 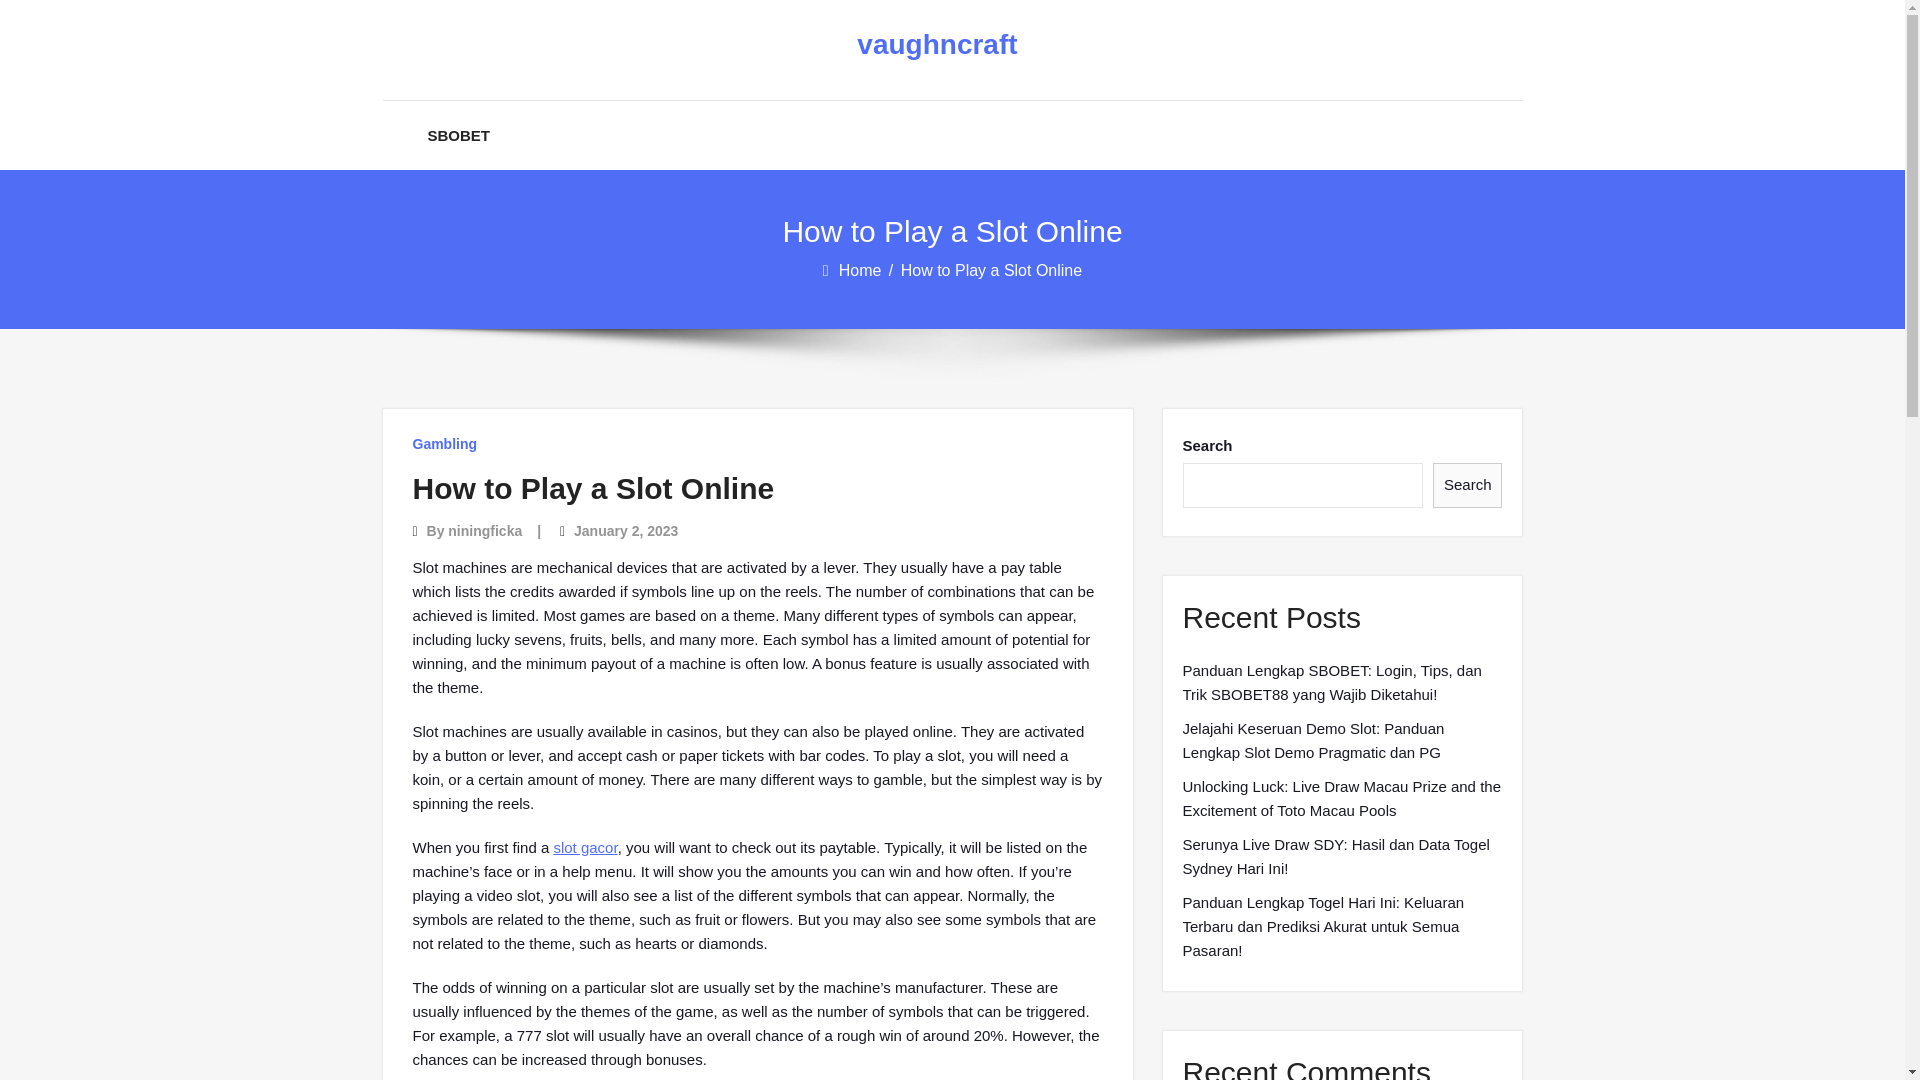 I want to click on Serunya Live Draw SDY: Hasil dan Data Togel Sydney Hari Ini!, so click(x=1342, y=856).